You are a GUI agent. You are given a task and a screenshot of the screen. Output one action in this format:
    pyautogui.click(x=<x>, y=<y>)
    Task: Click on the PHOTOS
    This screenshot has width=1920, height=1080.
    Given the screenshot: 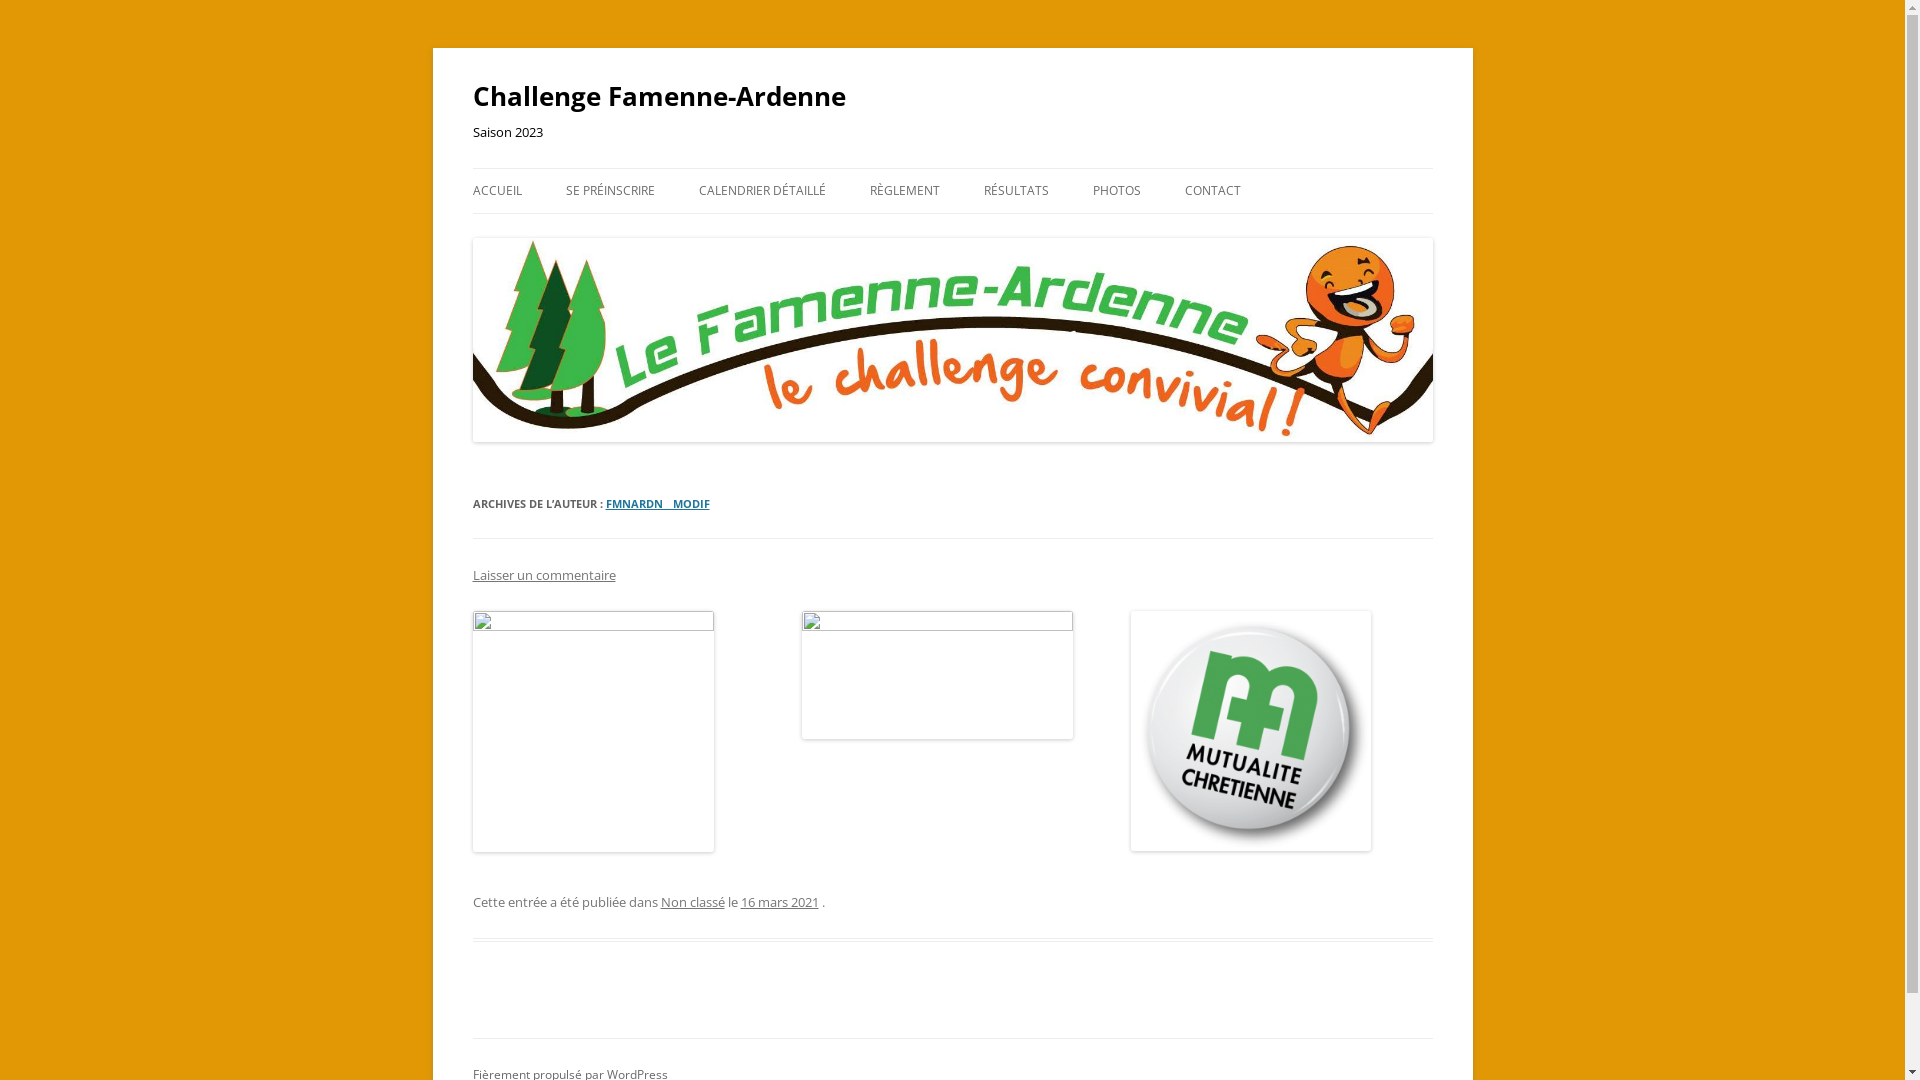 What is the action you would take?
    pyautogui.click(x=1116, y=191)
    